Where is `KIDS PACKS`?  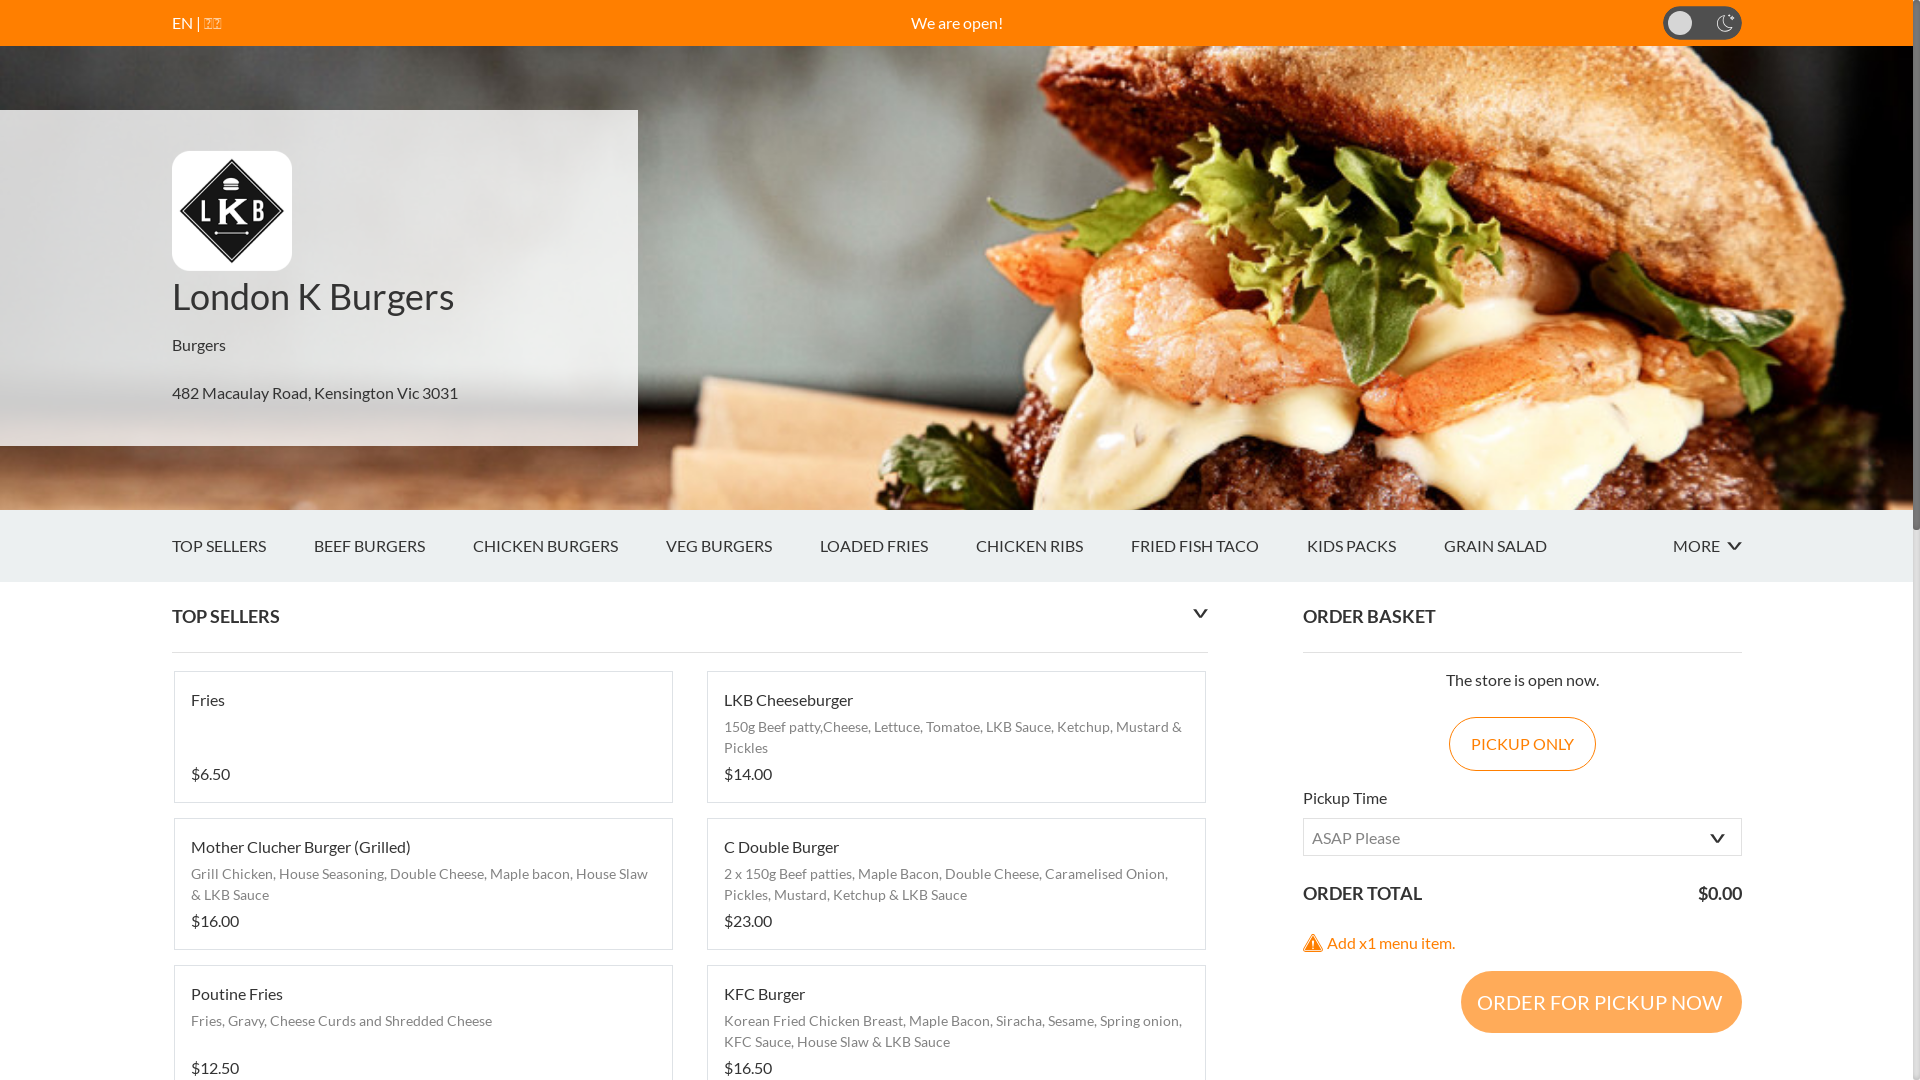 KIDS PACKS is located at coordinates (1374, 546).